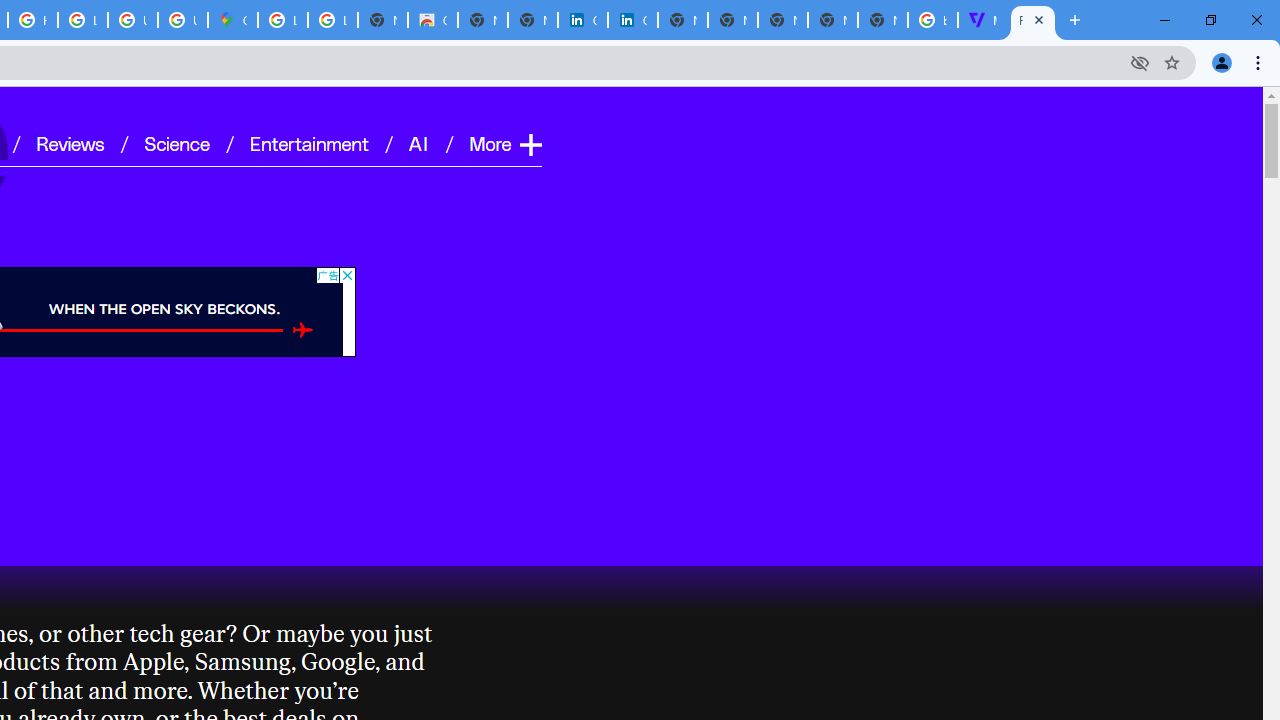  I want to click on More Expand, so click(504, 142).